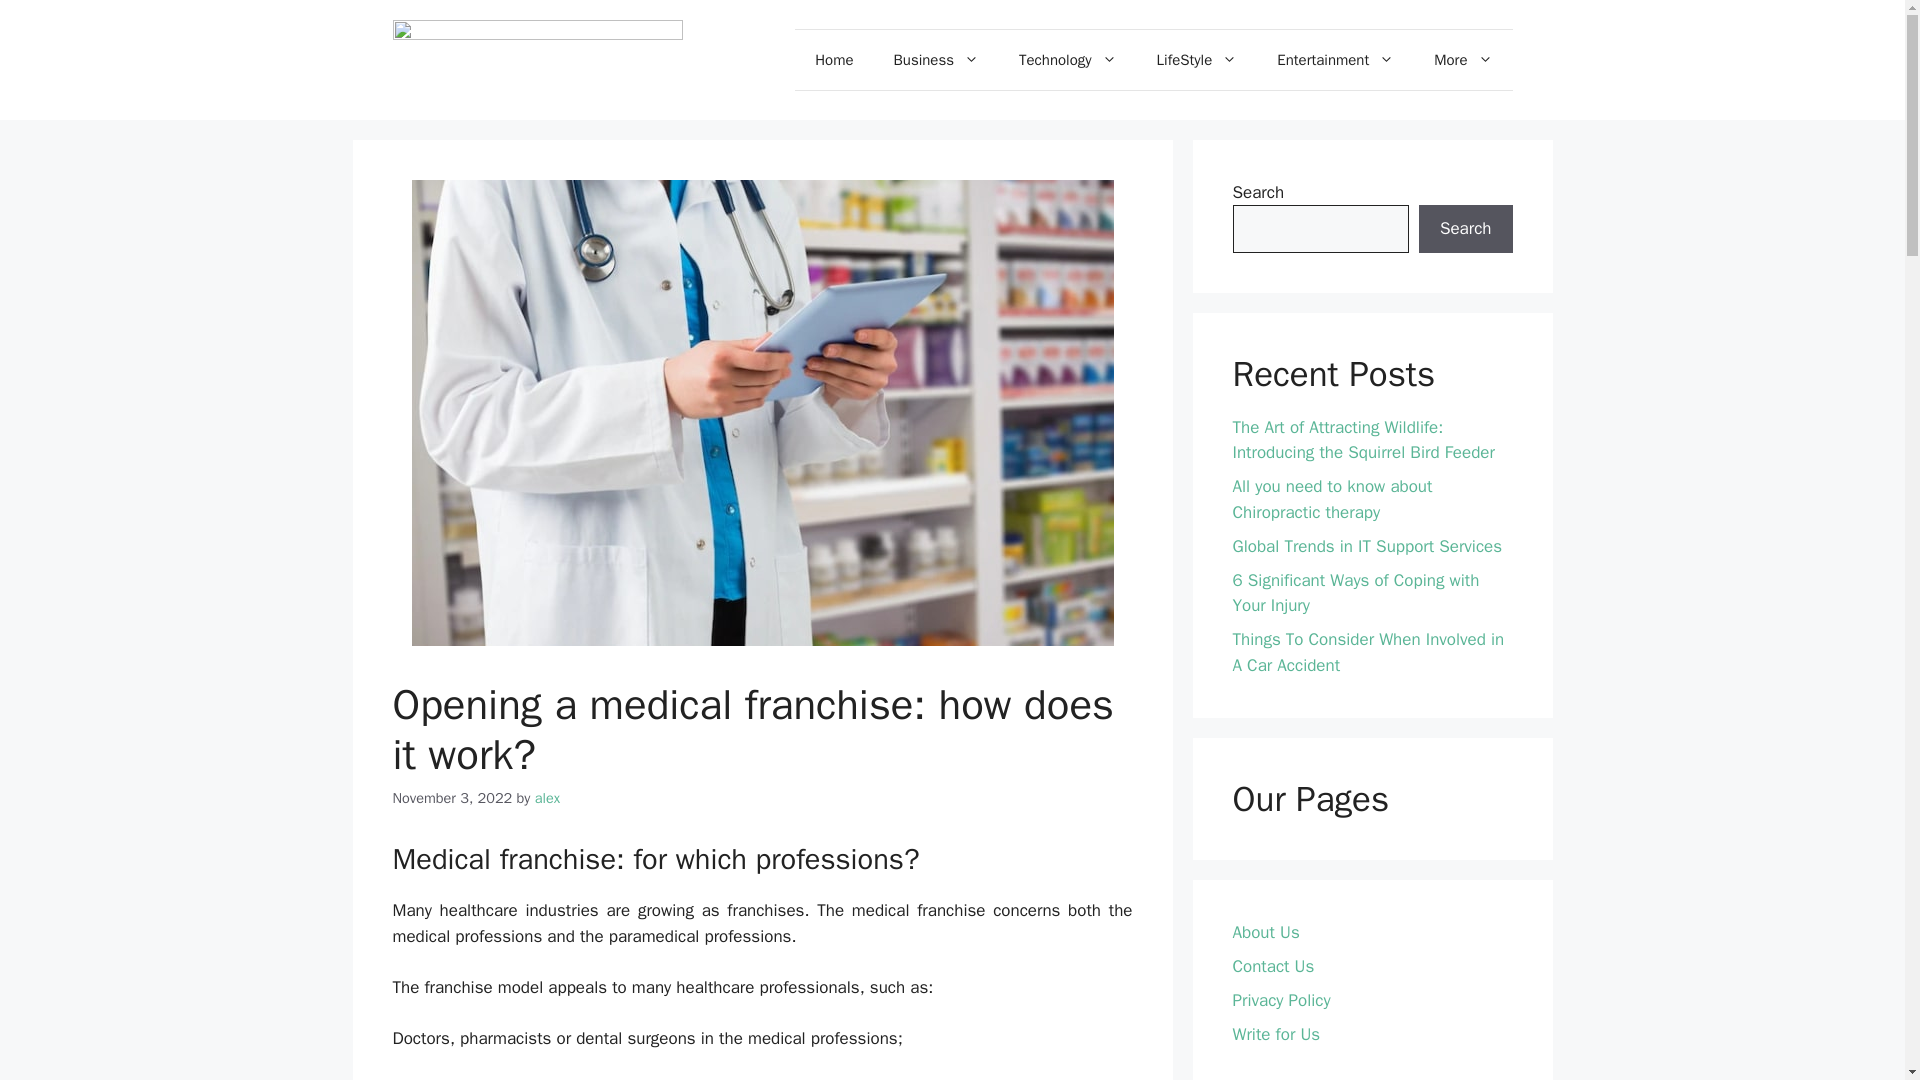 The width and height of the screenshot is (1920, 1080). I want to click on Global Trends in IT Support Services, so click(1366, 546).